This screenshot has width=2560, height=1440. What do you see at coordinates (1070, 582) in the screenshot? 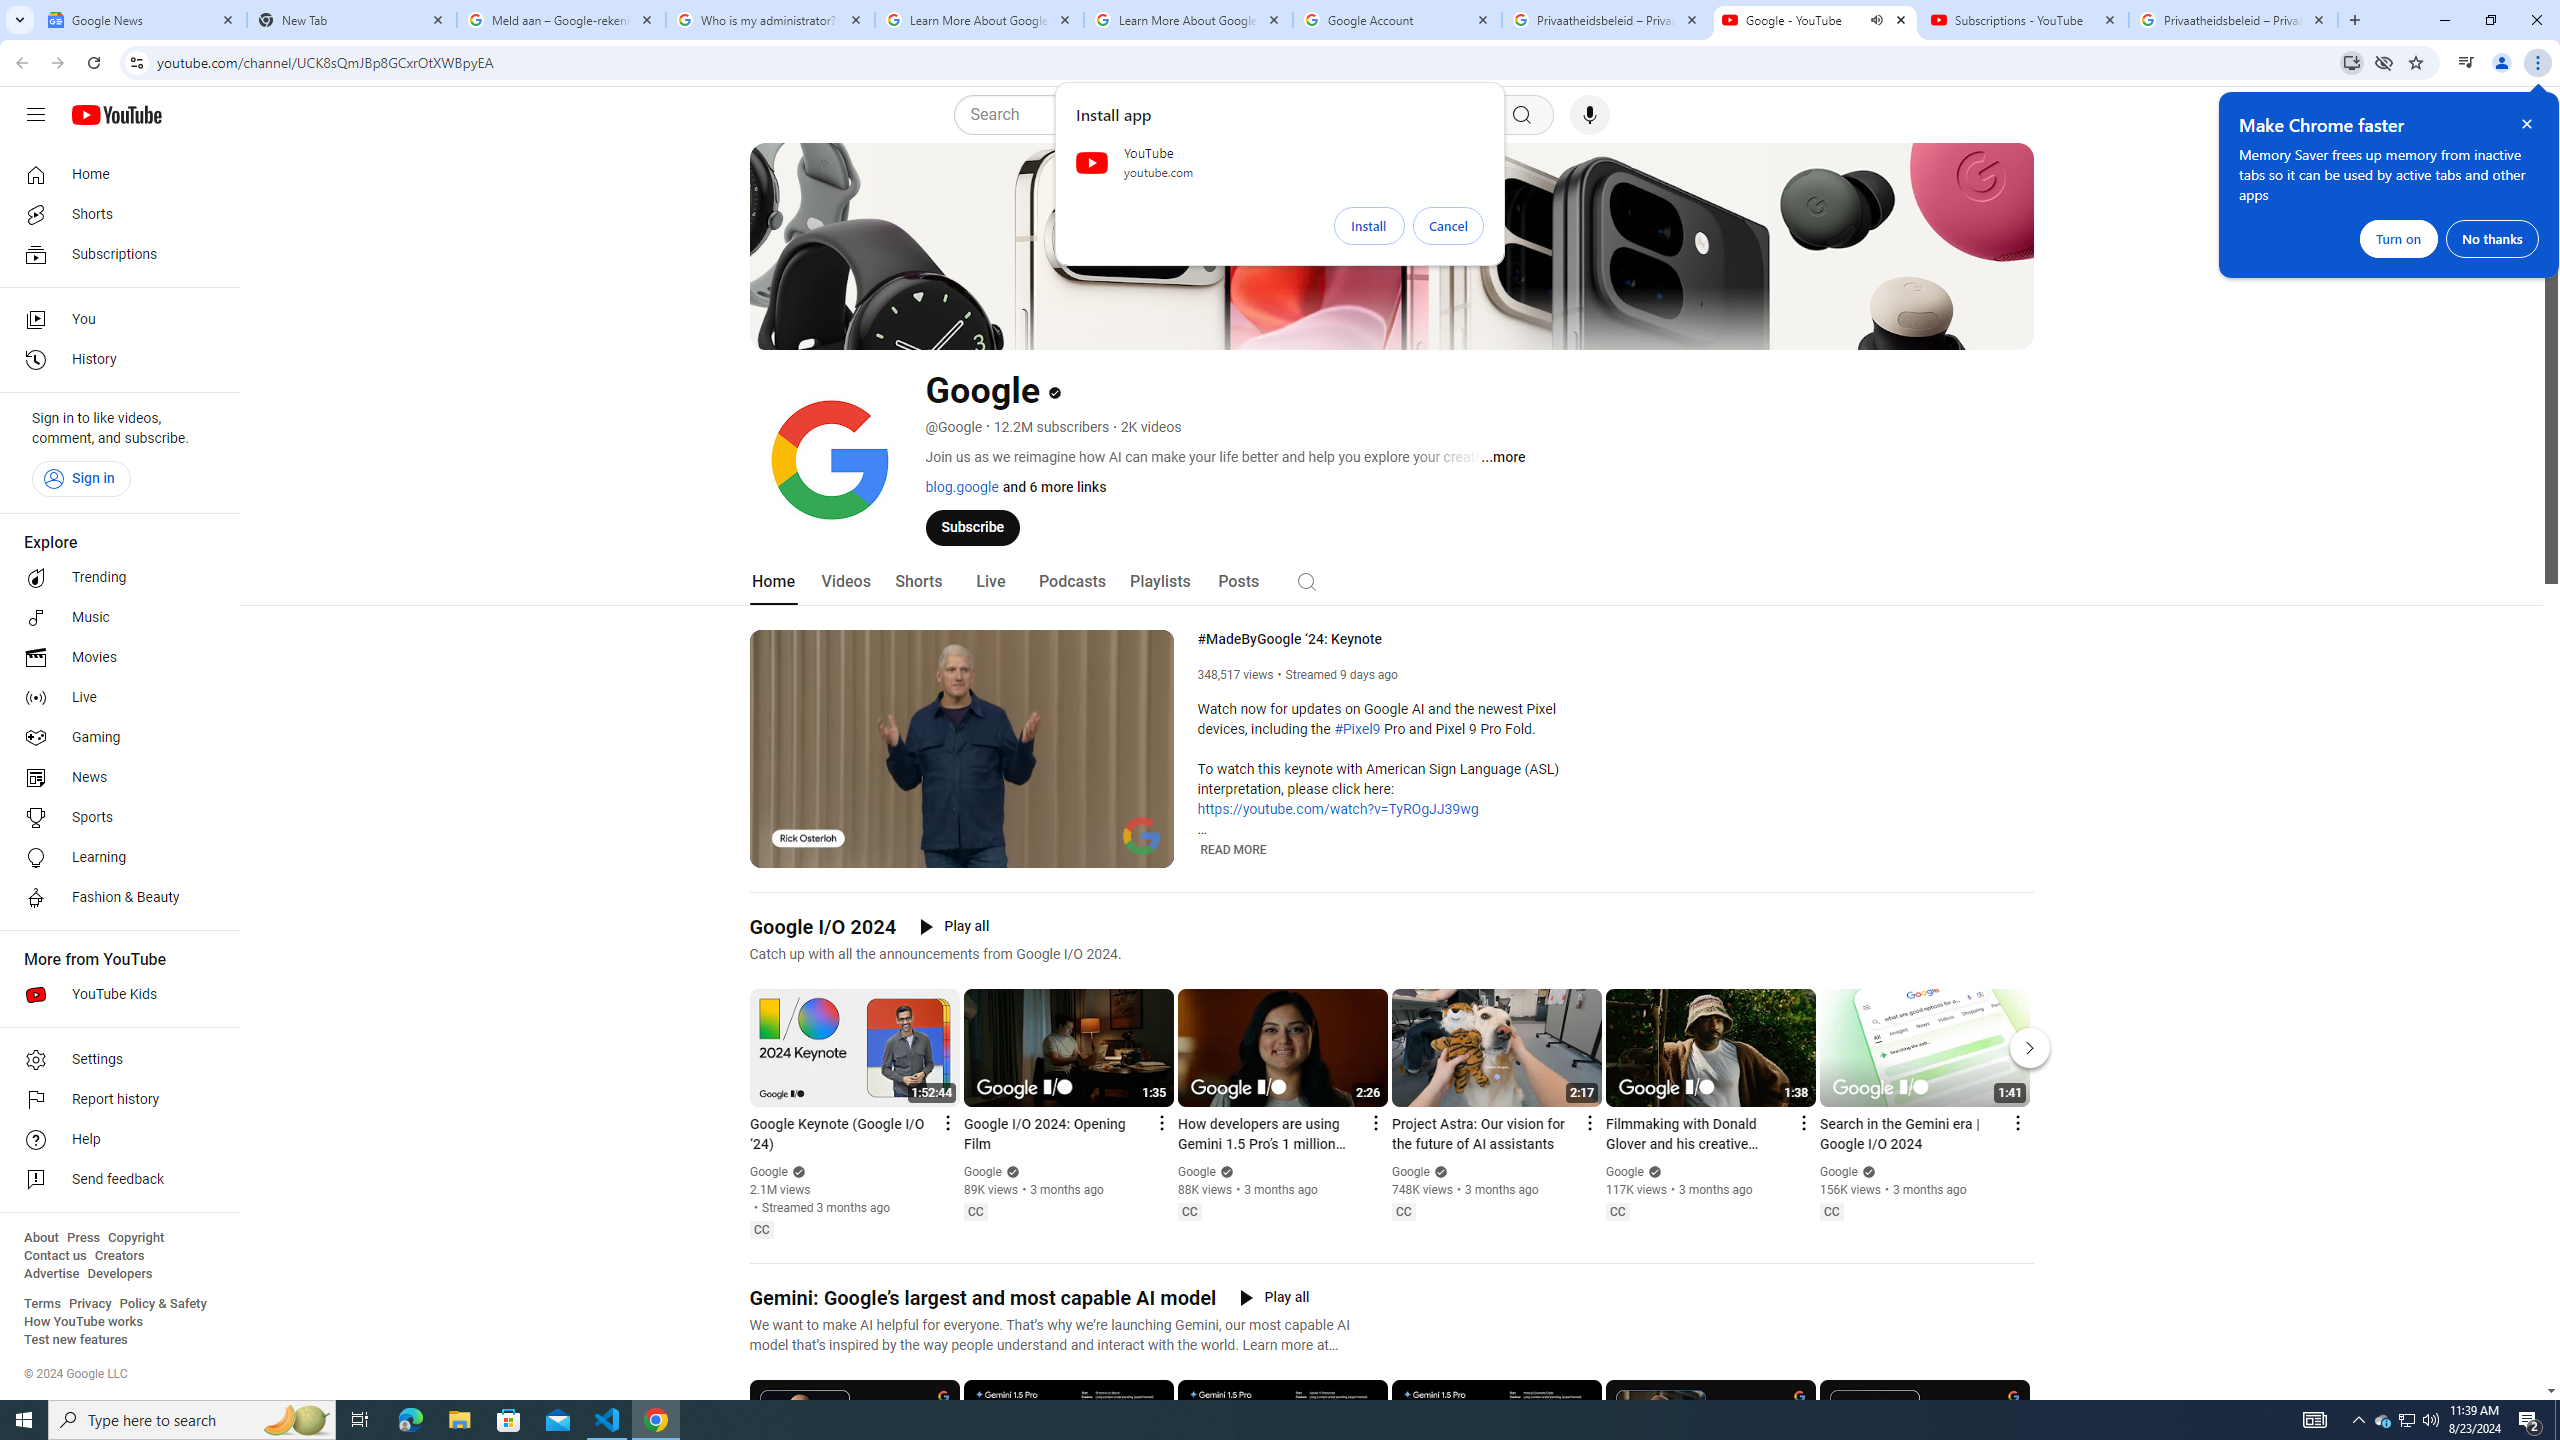
I see `Podcasts` at bounding box center [1070, 582].